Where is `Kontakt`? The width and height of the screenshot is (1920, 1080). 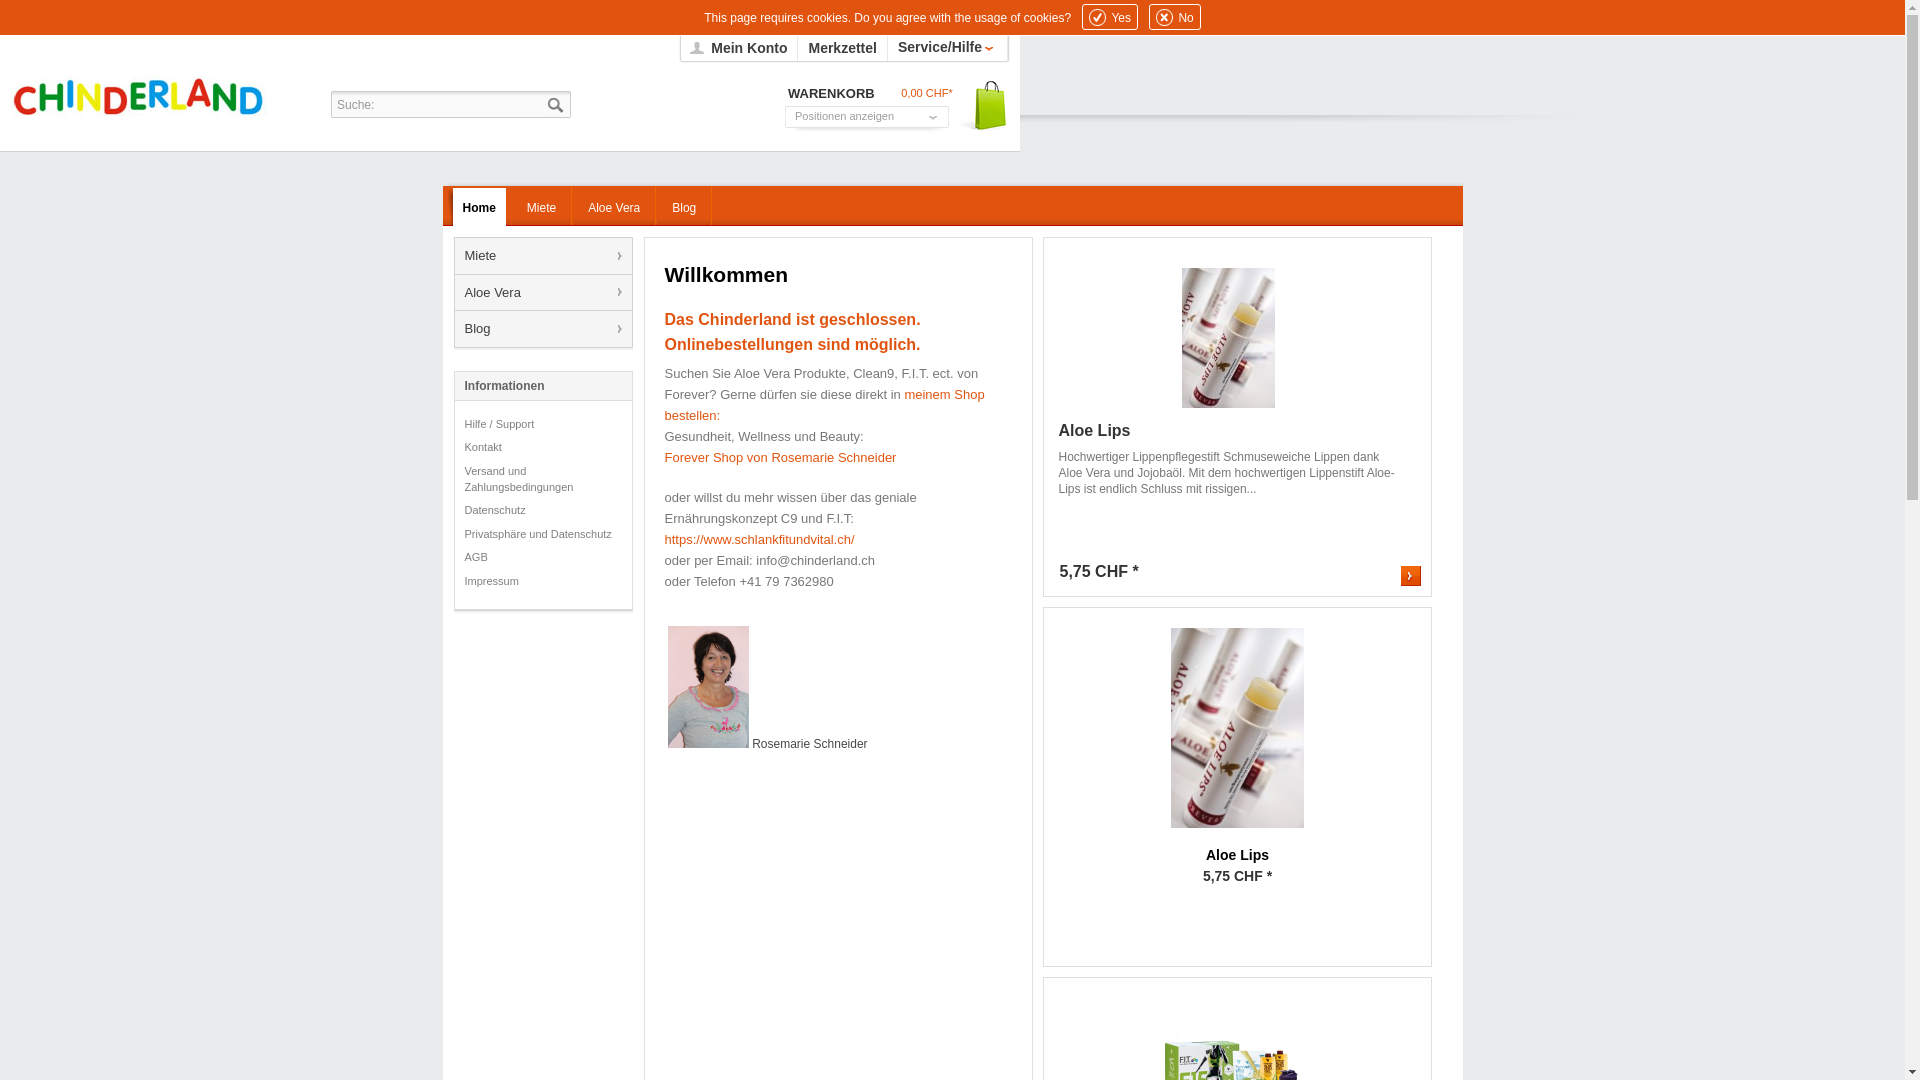 Kontakt is located at coordinates (542, 448).